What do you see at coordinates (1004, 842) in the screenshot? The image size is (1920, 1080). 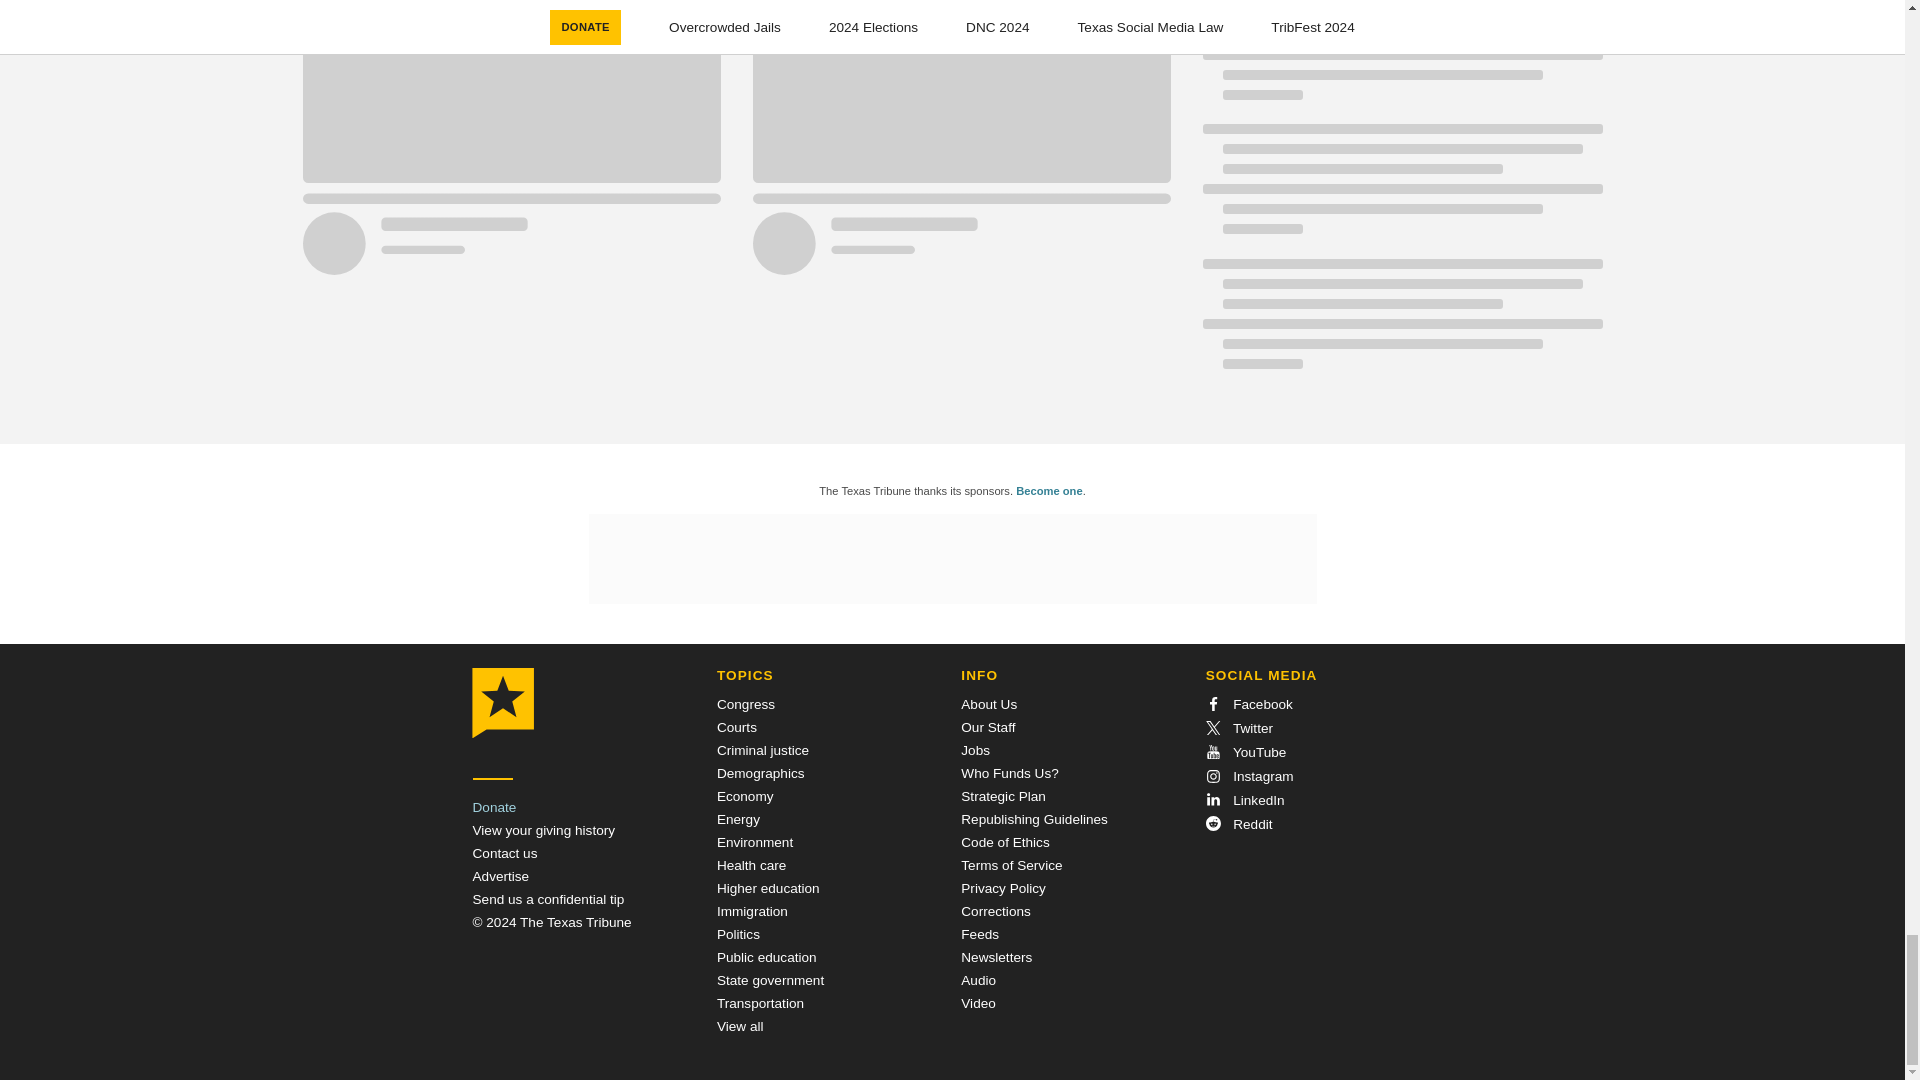 I see `Code of Ethics` at bounding box center [1004, 842].